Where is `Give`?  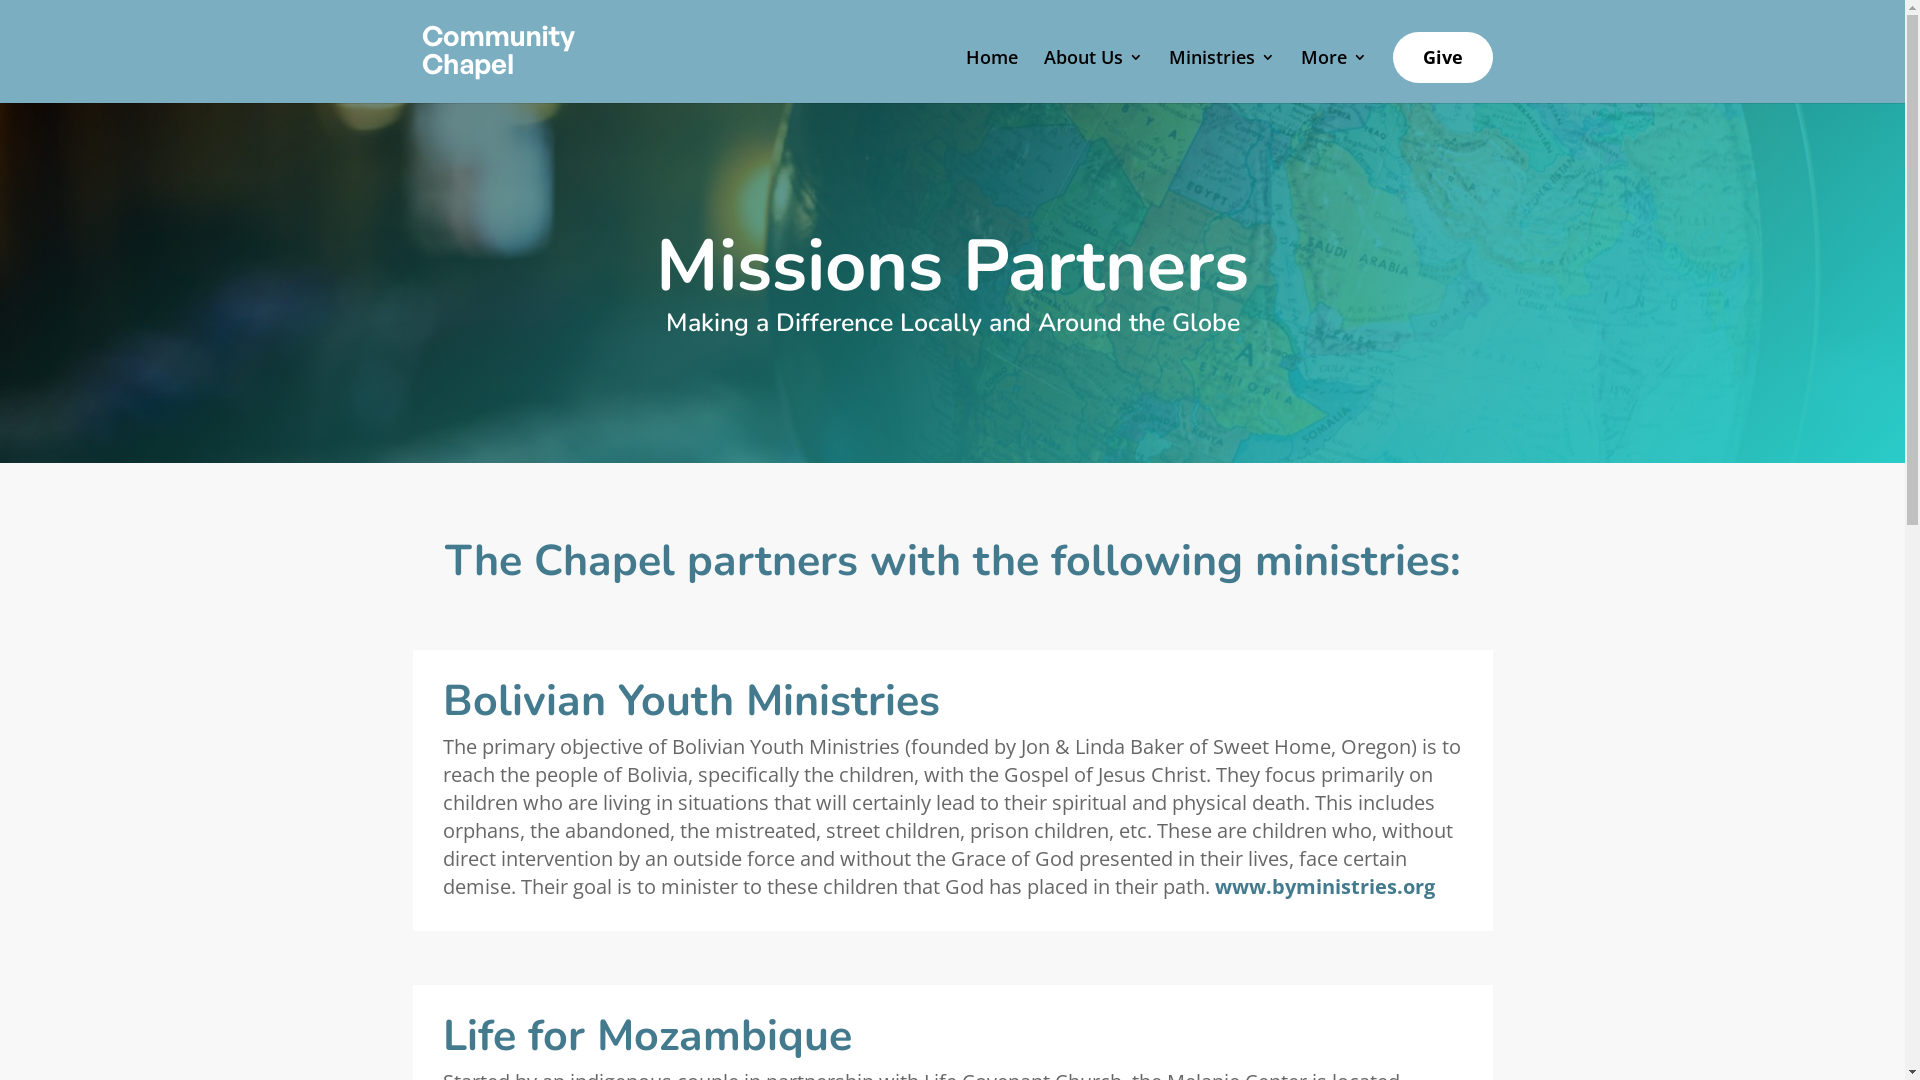
Give is located at coordinates (1442, 58).